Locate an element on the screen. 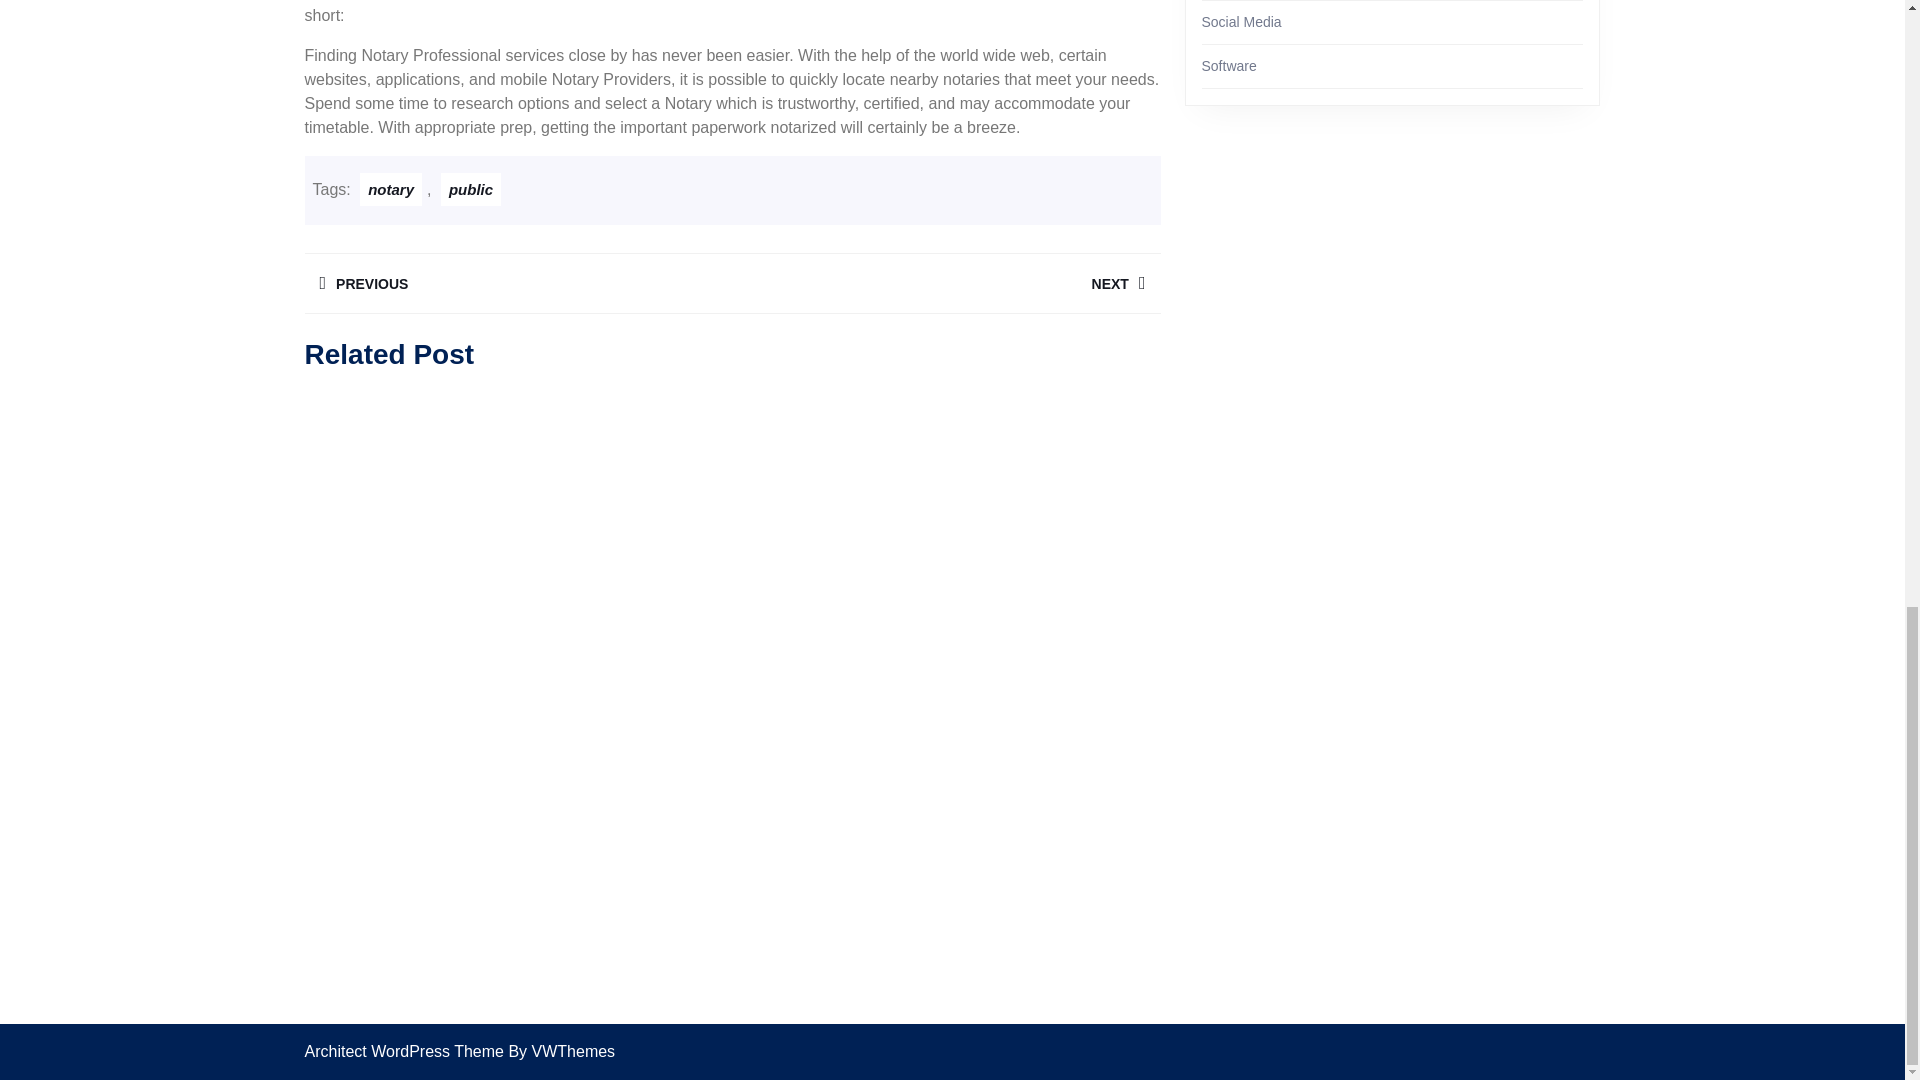 This screenshot has width=1920, height=1080. notary is located at coordinates (945, 283).